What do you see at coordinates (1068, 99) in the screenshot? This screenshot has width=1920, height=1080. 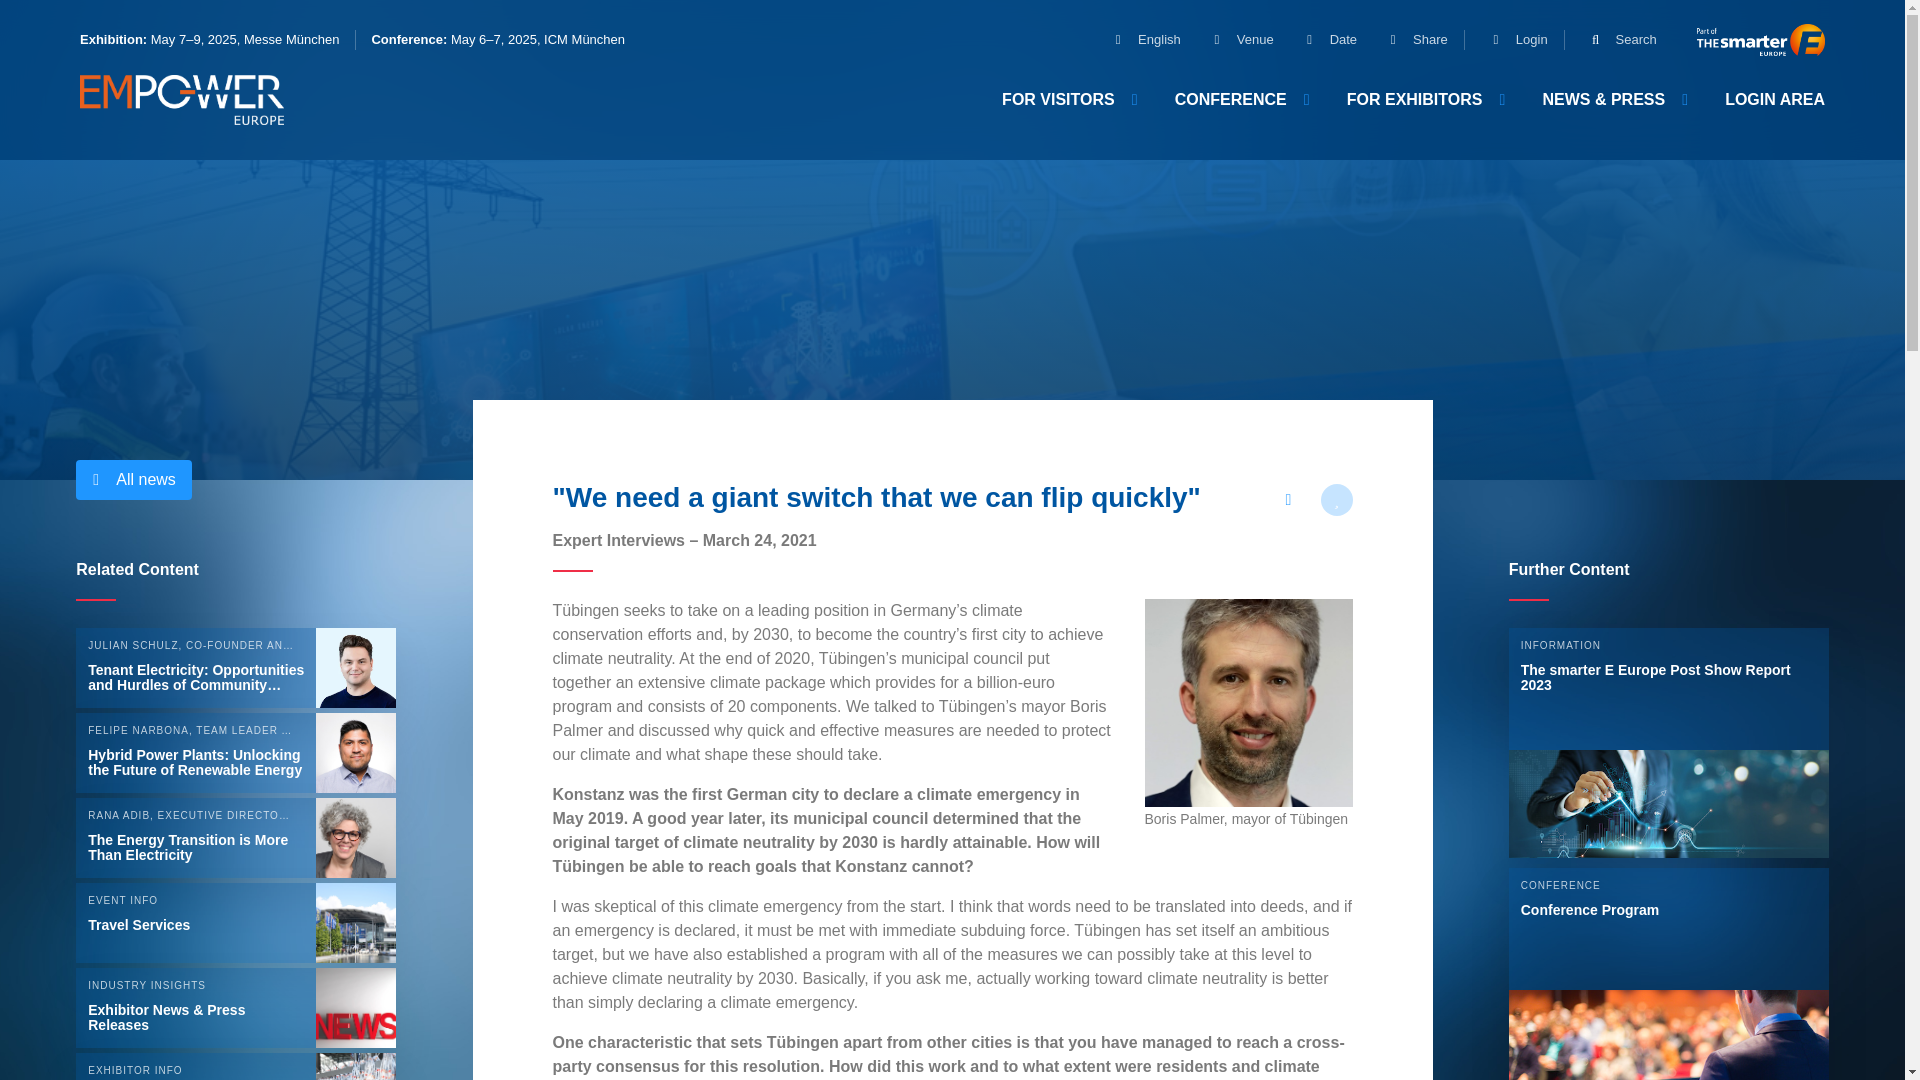 I see `FOR VISITORS` at bounding box center [1068, 99].